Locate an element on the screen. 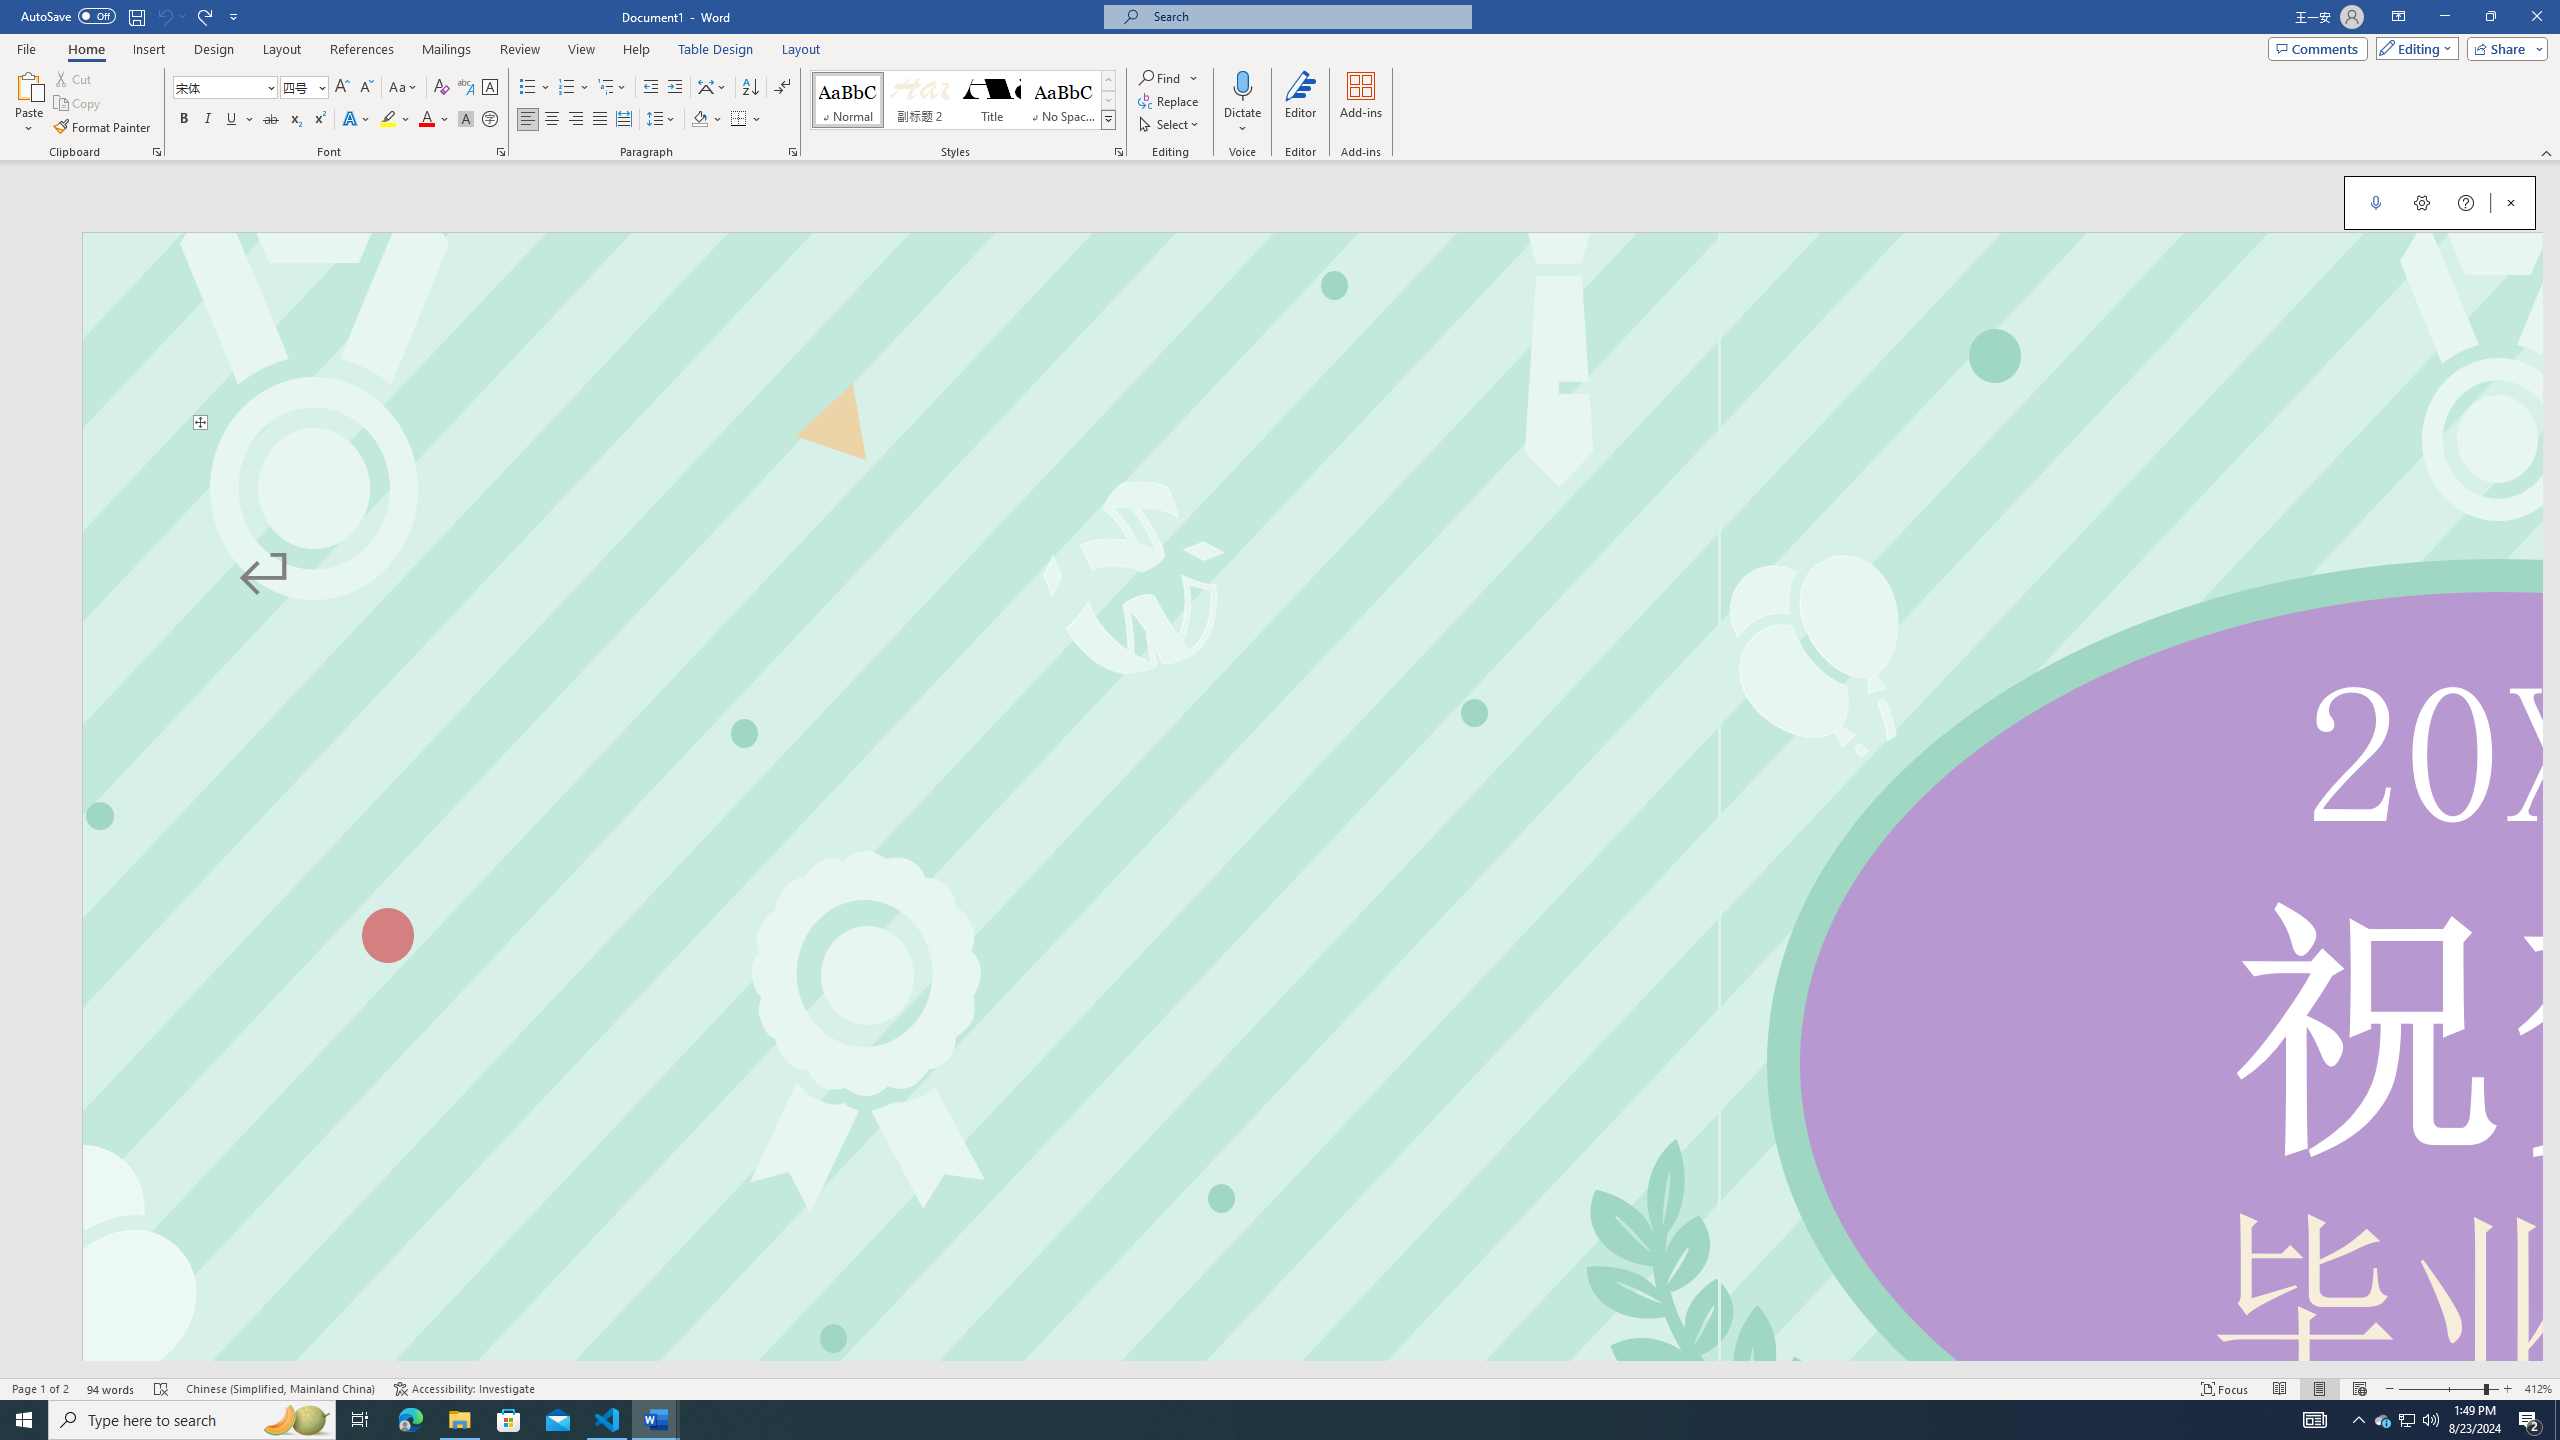  Copy is located at coordinates (79, 104).